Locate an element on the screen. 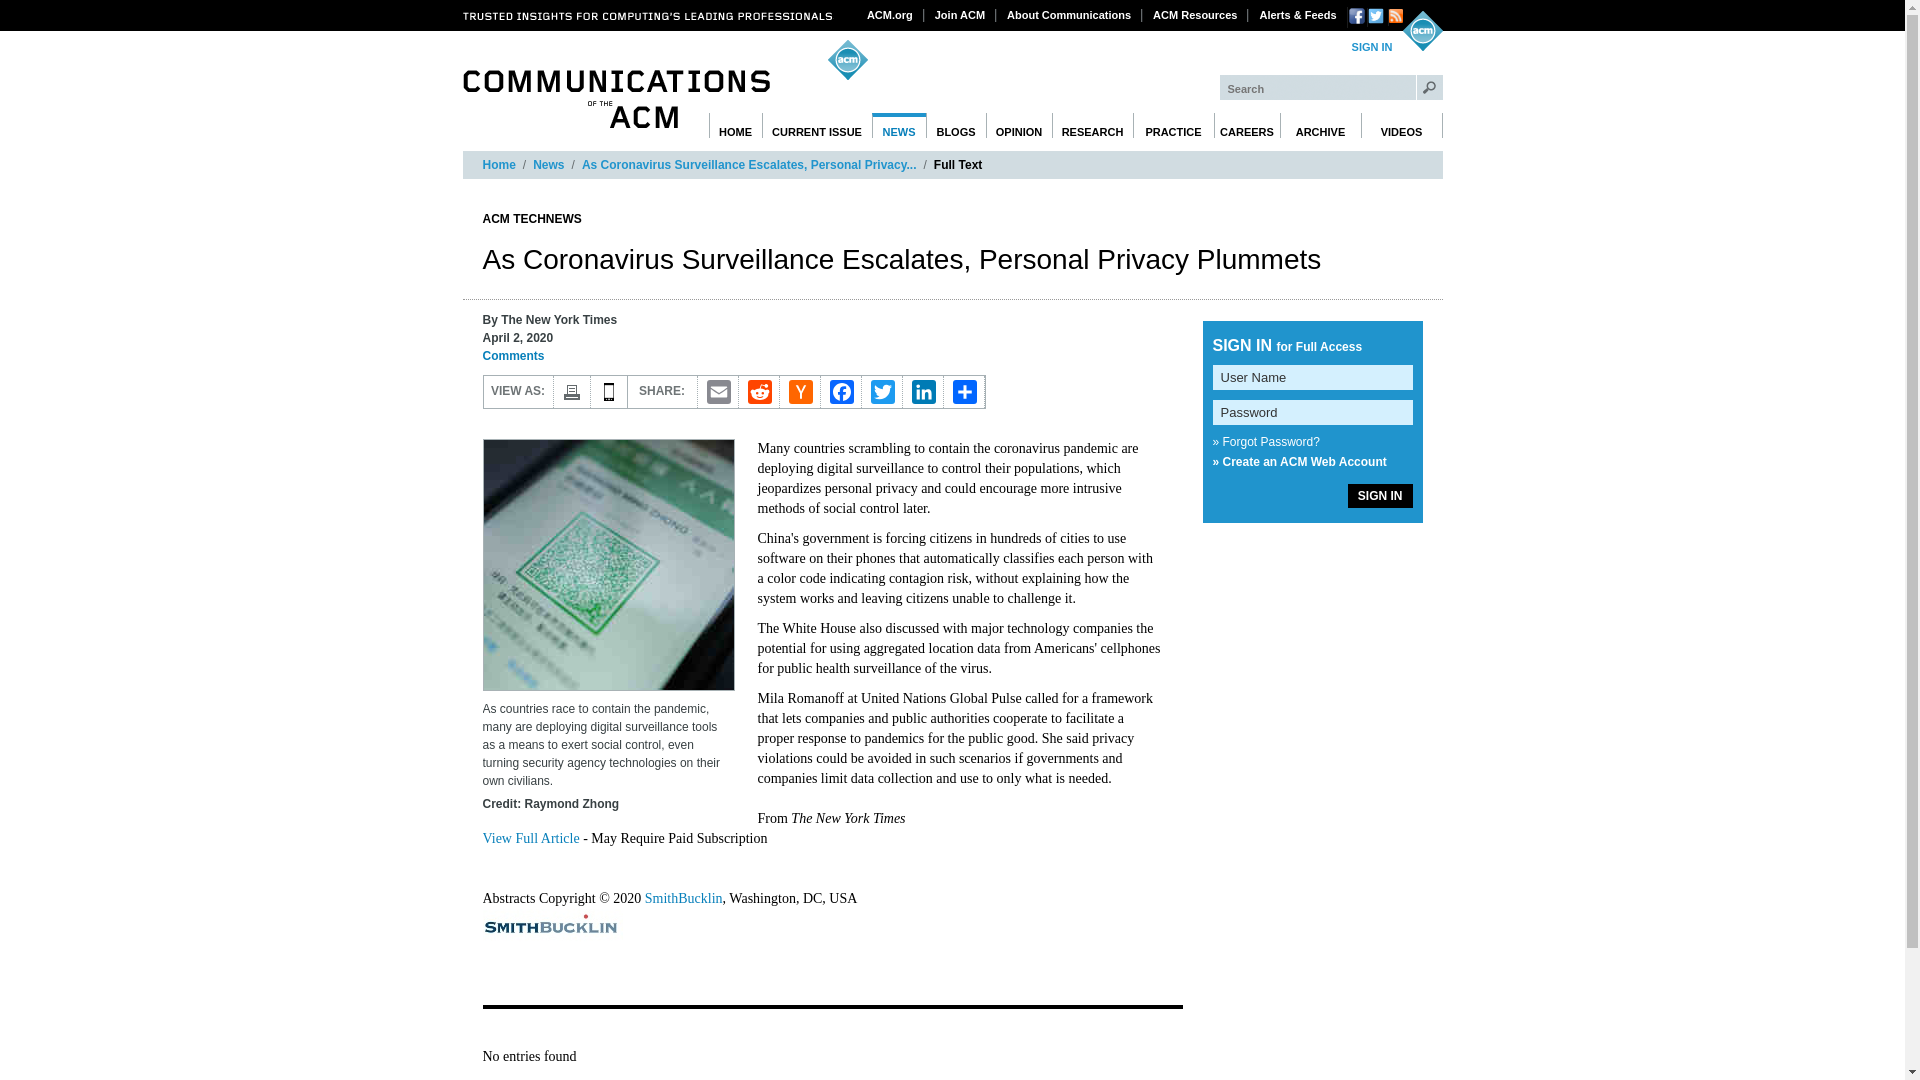 The height and width of the screenshot is (1080, 1920). Communications of the ACM is located at coordinates (616, 99).